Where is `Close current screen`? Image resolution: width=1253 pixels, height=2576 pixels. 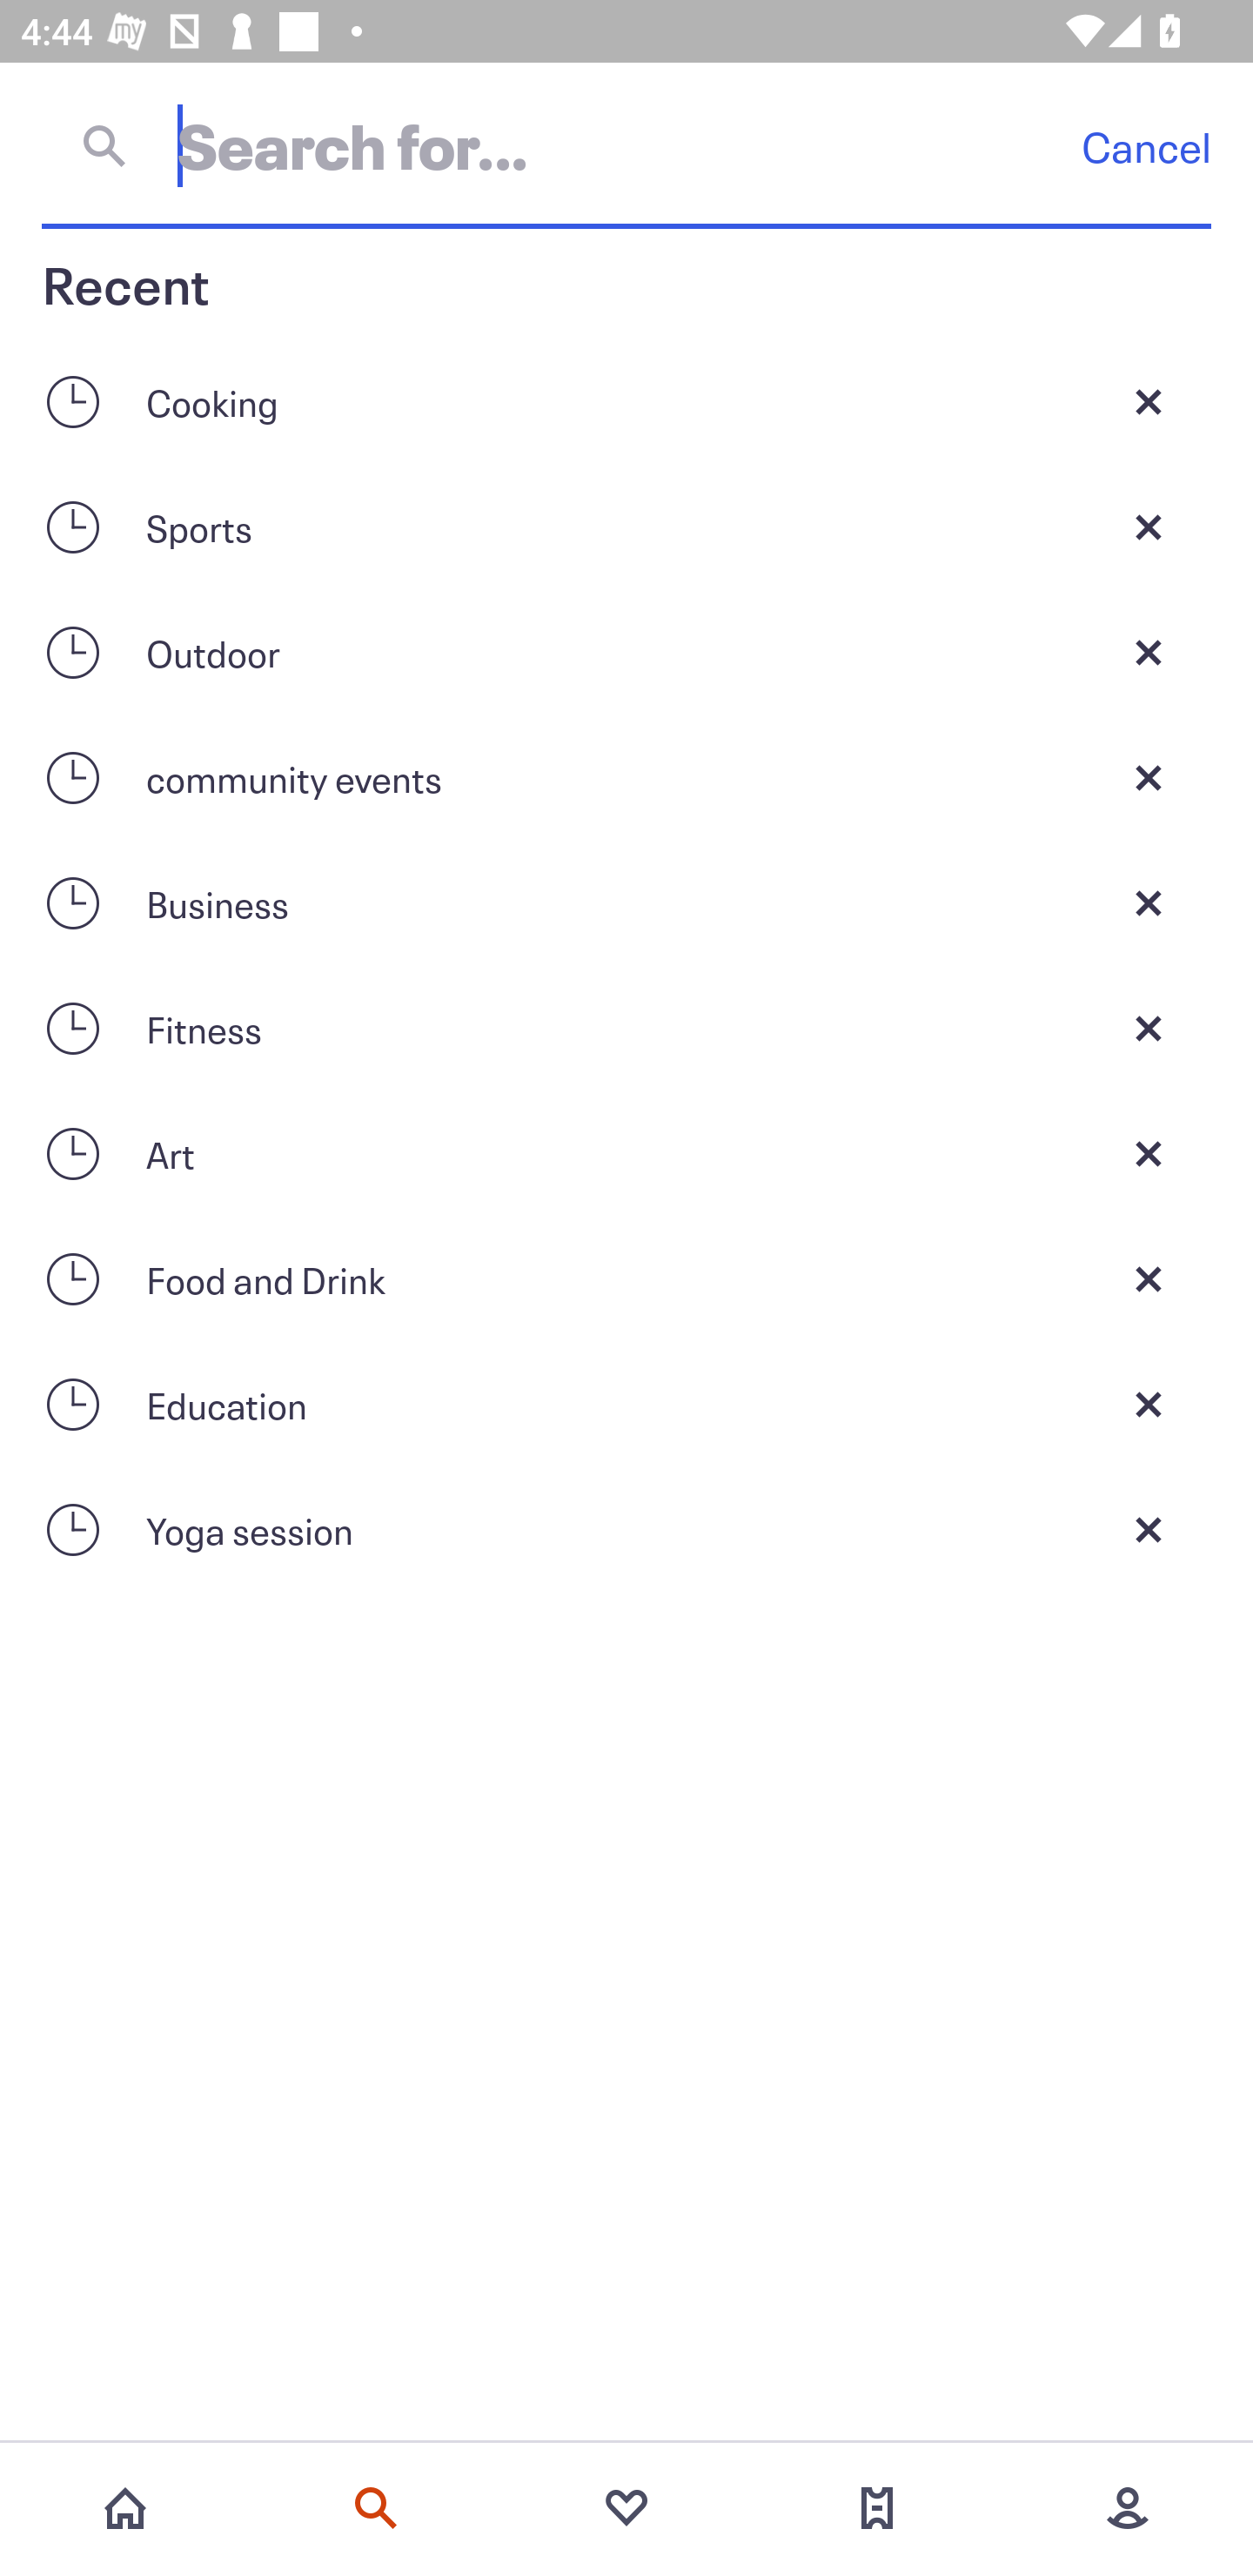
Close current screen is located at coordinates (1149, 1530).